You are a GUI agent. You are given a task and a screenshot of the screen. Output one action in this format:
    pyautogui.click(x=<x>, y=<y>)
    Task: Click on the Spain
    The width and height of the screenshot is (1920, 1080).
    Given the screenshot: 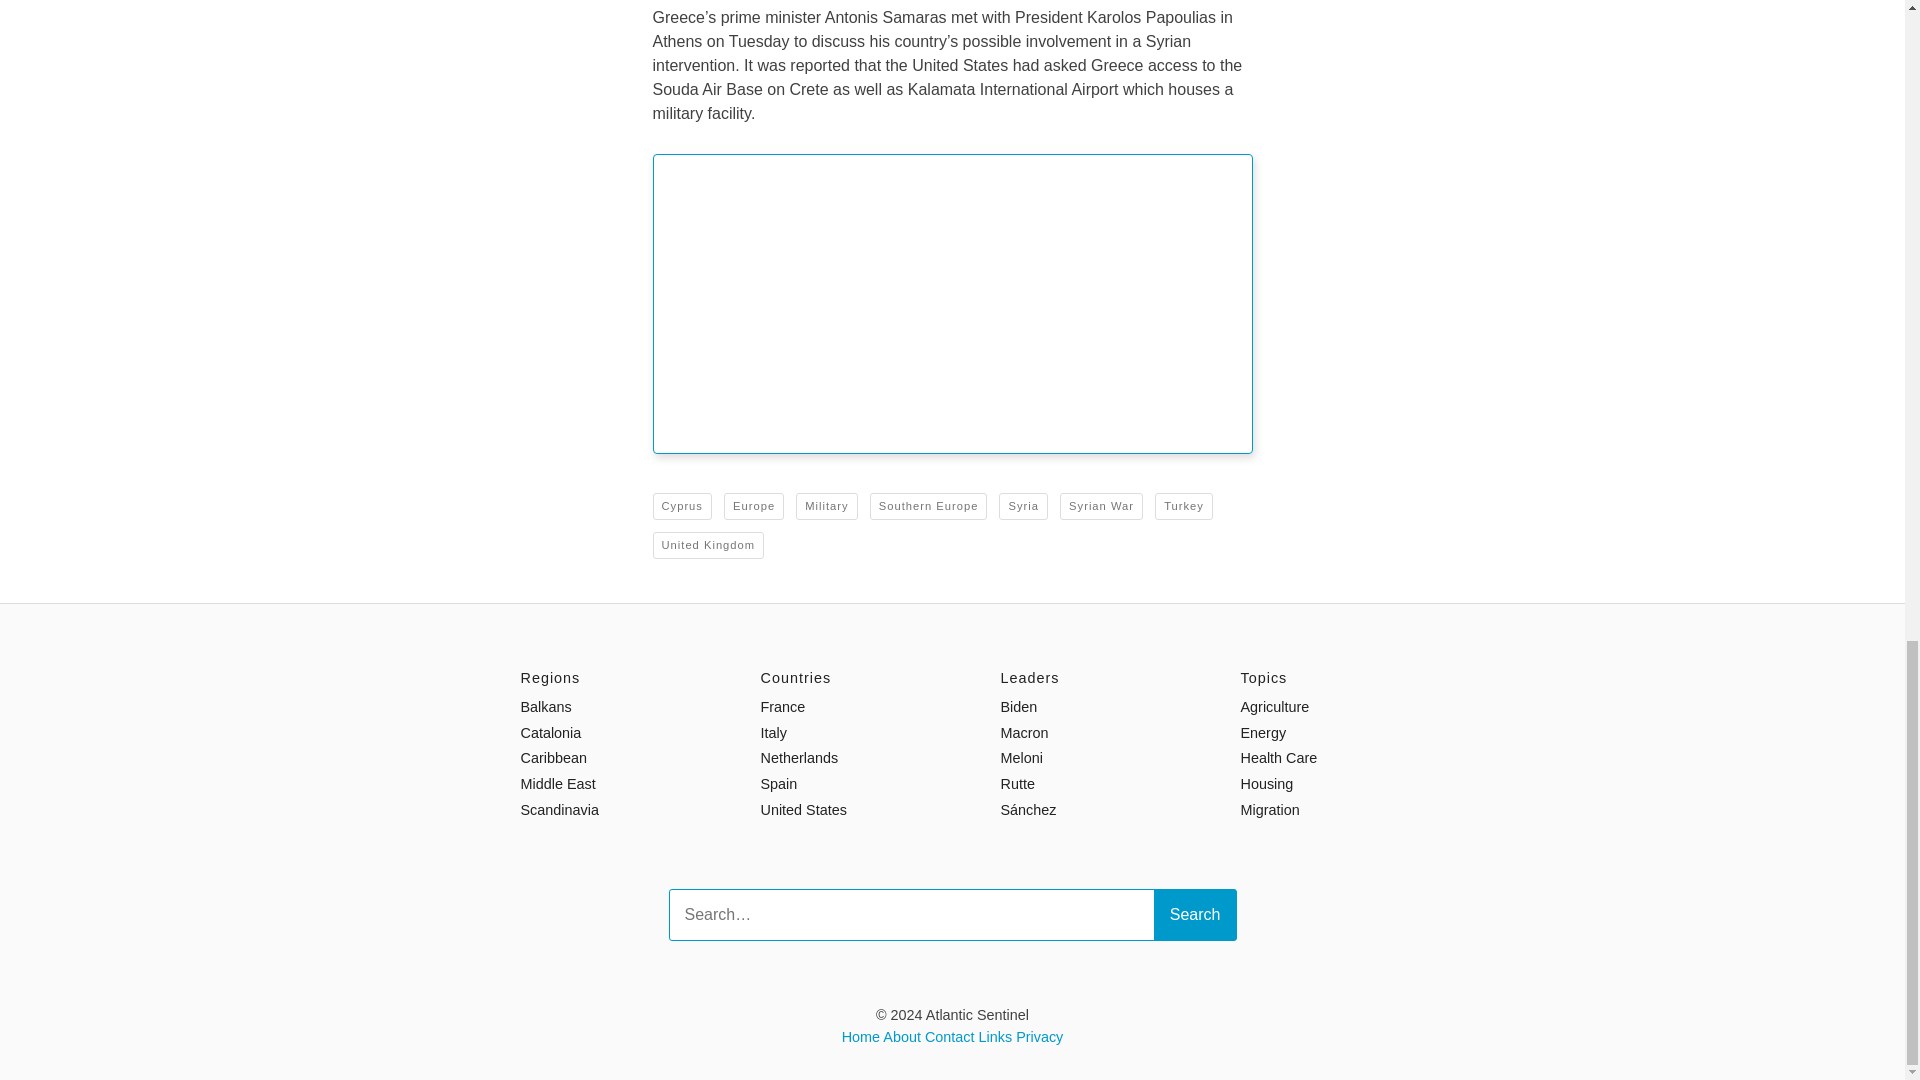 What is the action you would take?
    pyautogui.click(x=778, y=784)
    